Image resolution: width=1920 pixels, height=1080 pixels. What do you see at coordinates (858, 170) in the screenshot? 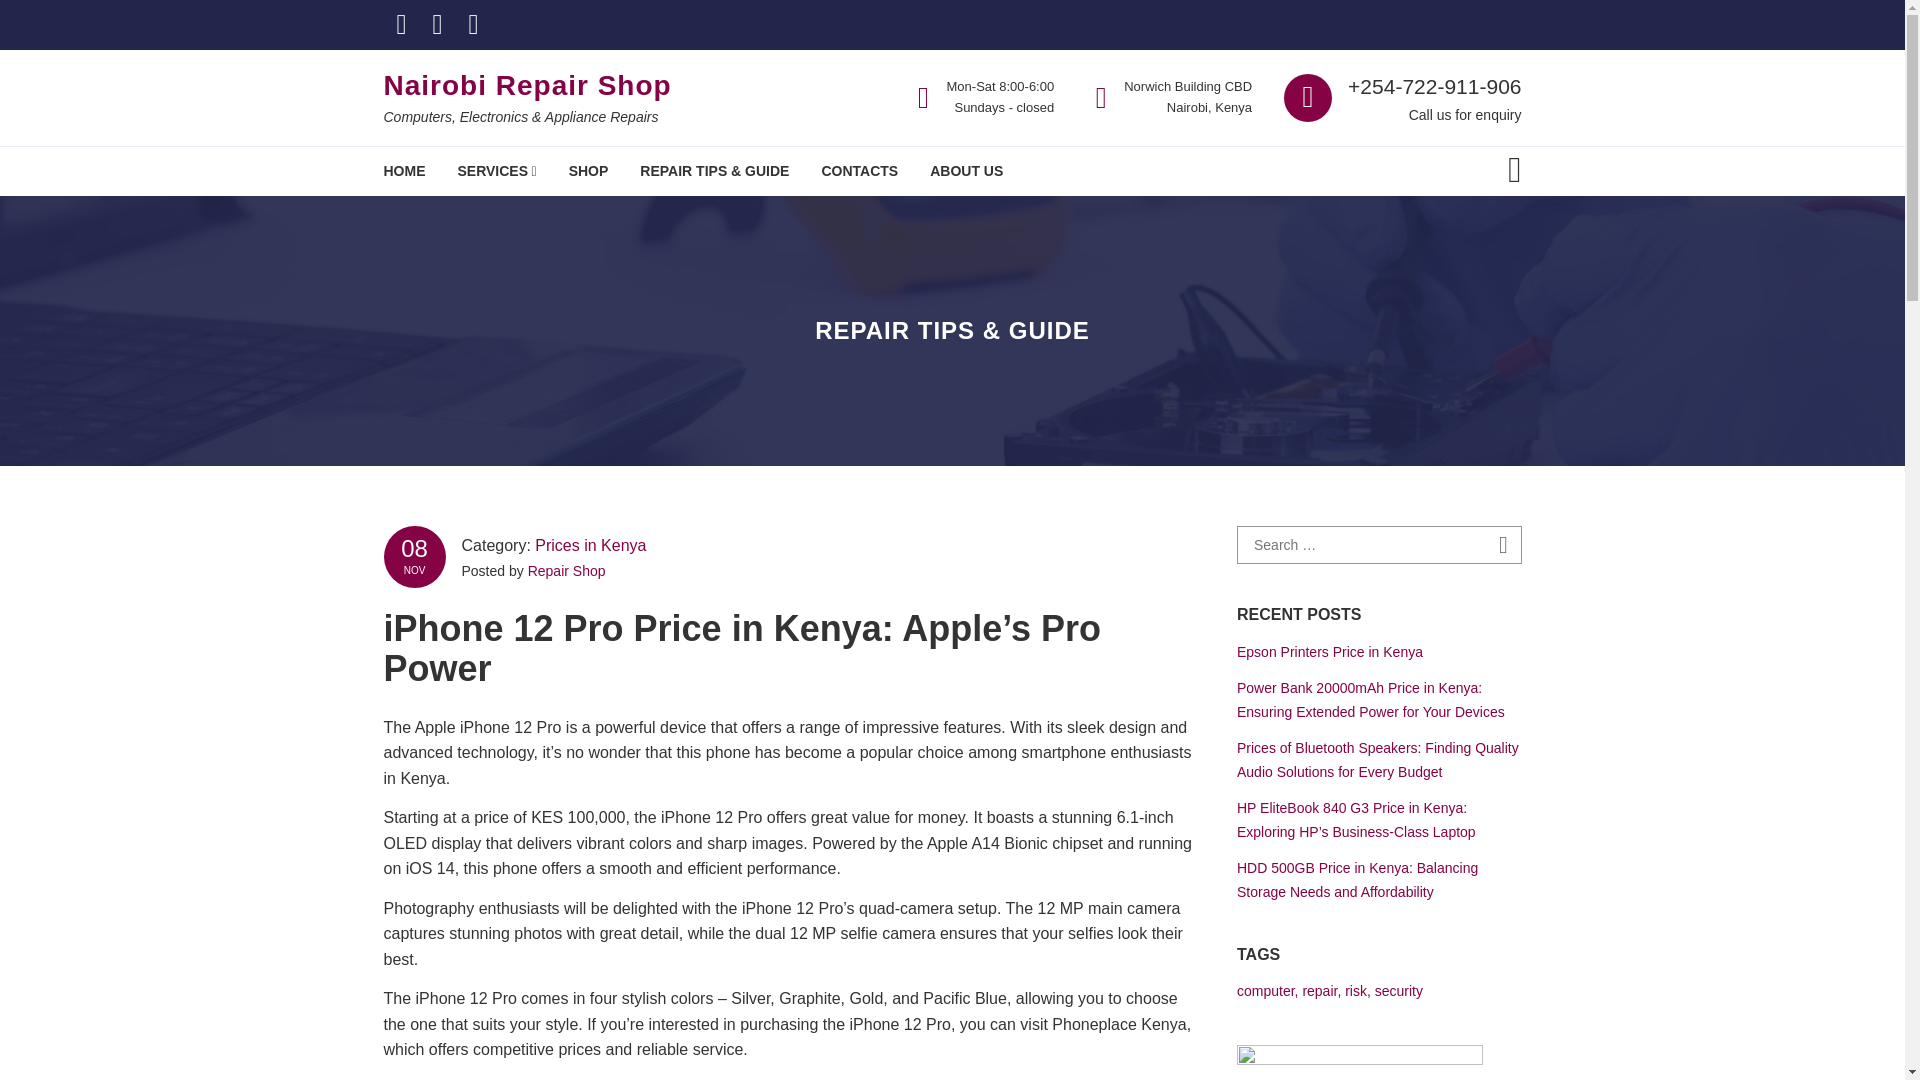
I see `CONTACTS` at bounding box center [858, 170].